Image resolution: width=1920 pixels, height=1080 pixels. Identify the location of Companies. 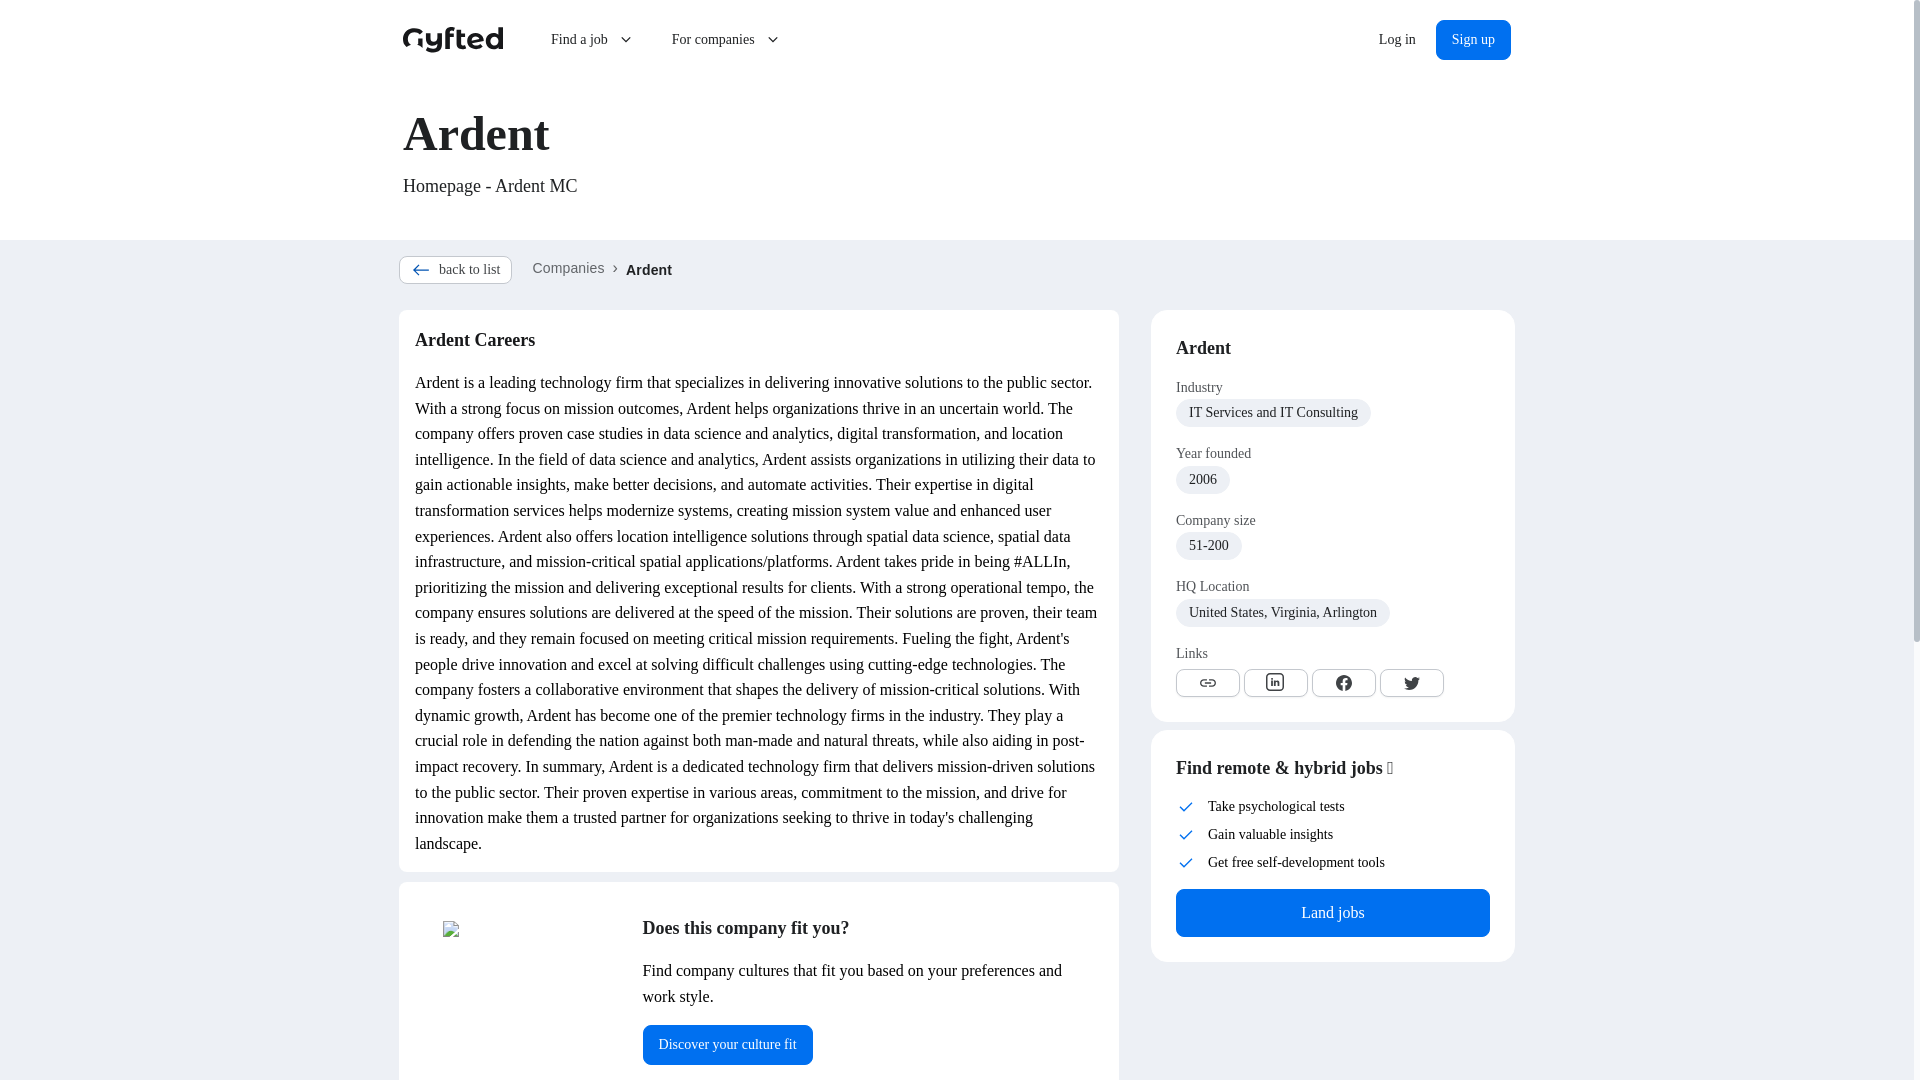
(568, 268).